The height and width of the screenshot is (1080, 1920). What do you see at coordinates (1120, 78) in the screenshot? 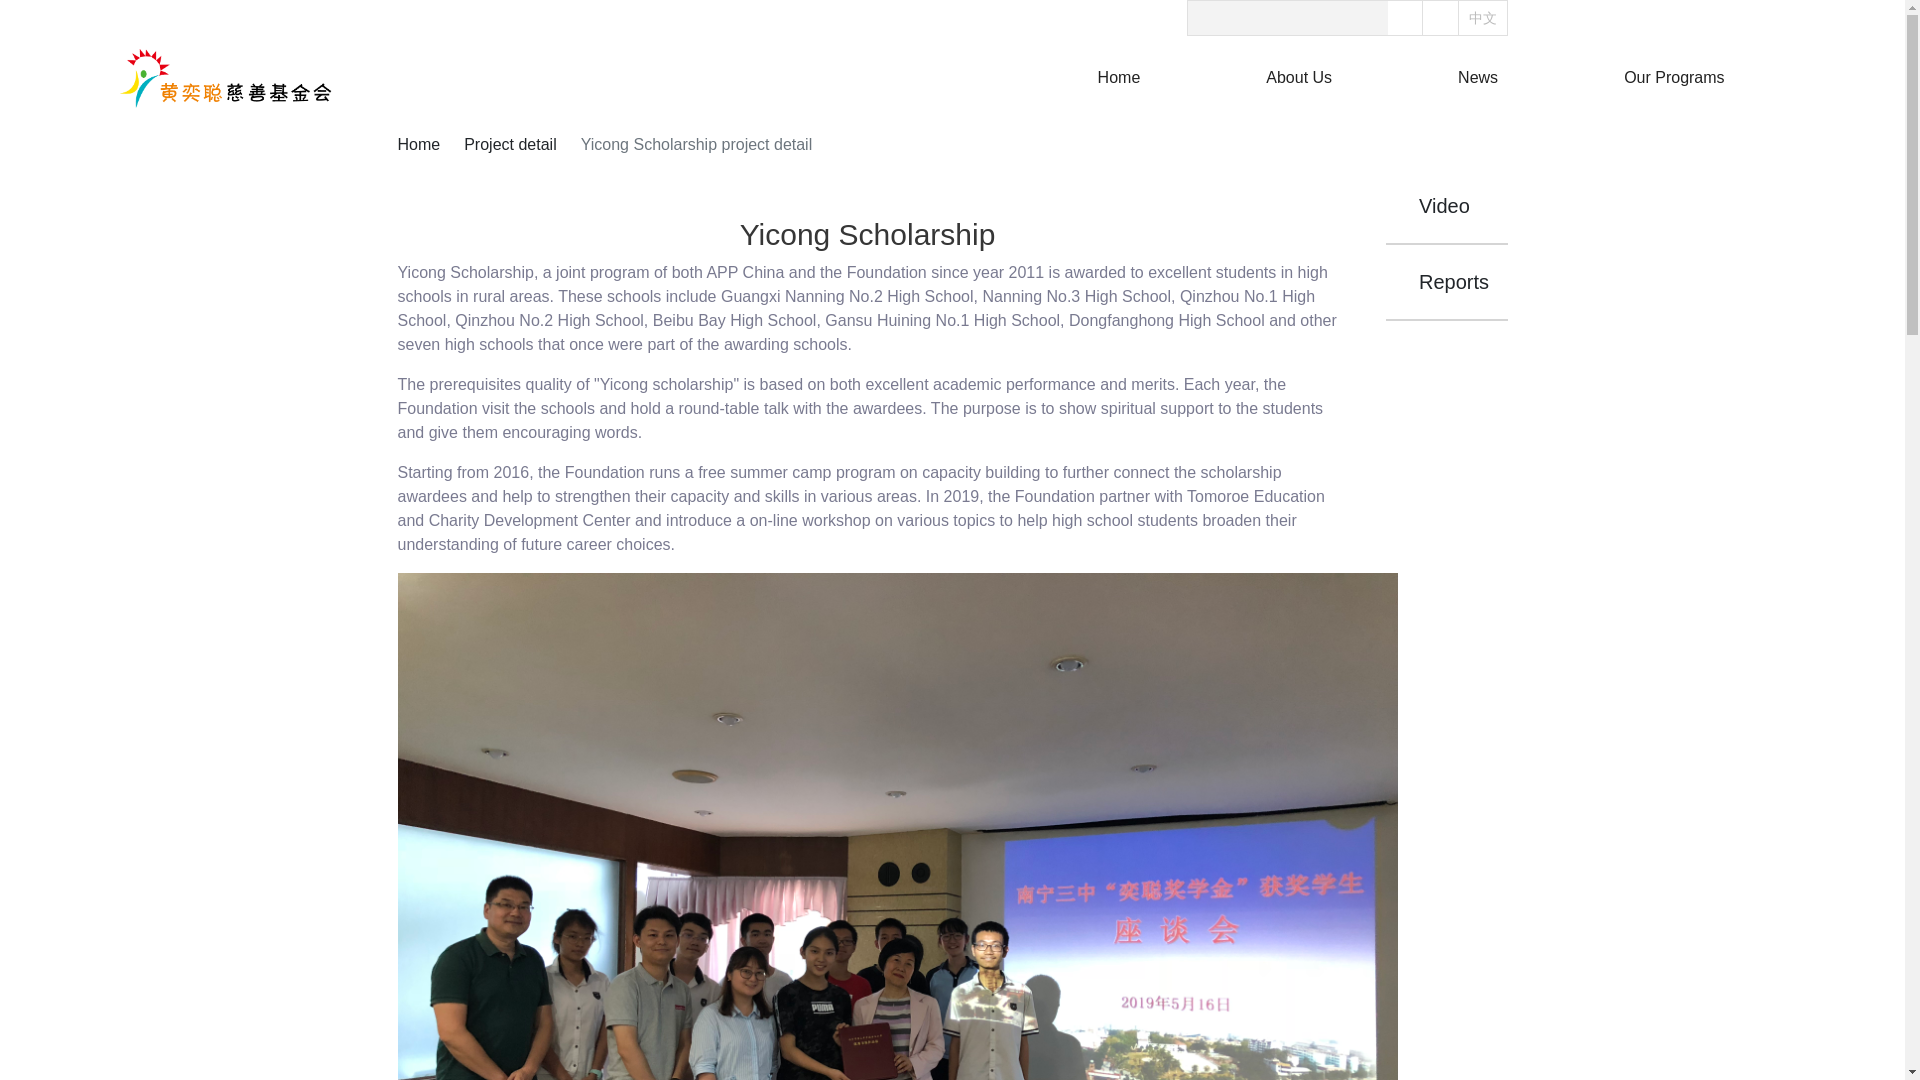
I see `Home` at bounding box center [1120, 78].